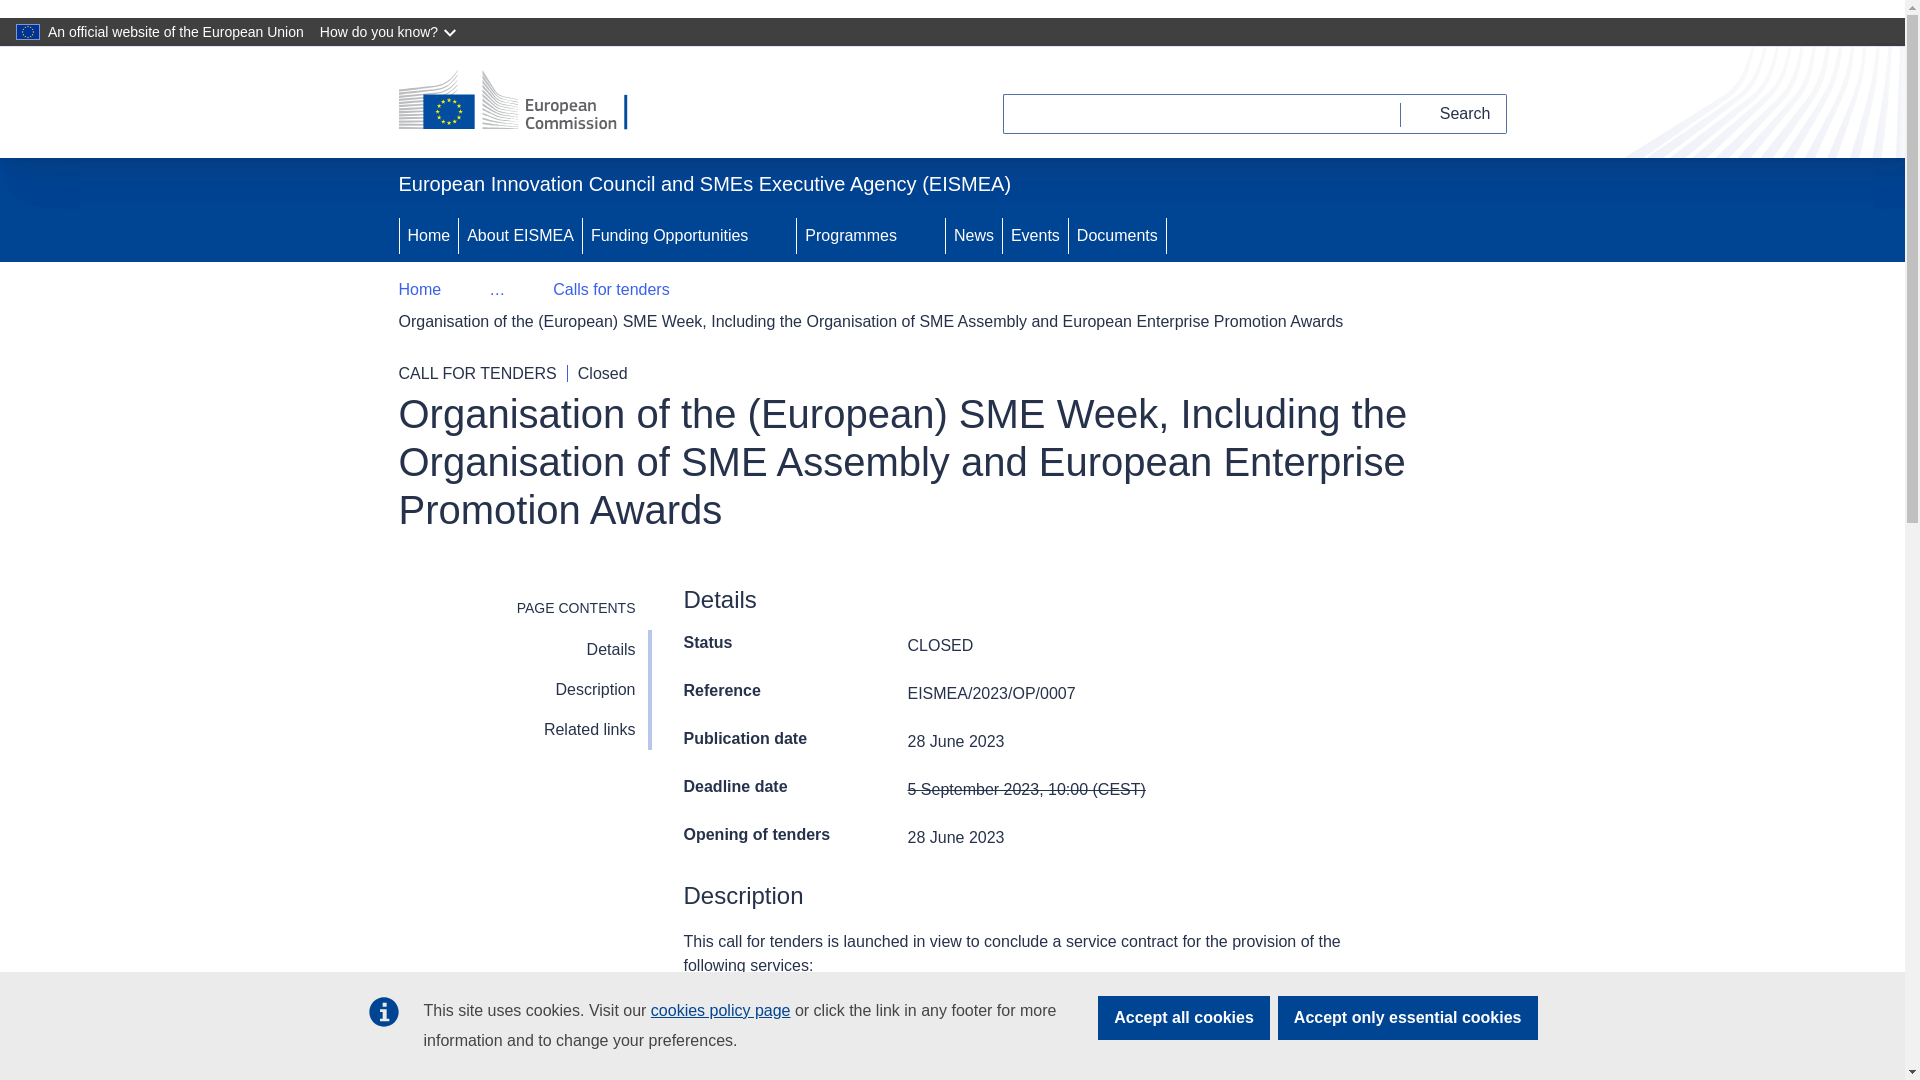 The image size is (1920, 1080). I want to click on cookies policy page, so click(720, 1010).